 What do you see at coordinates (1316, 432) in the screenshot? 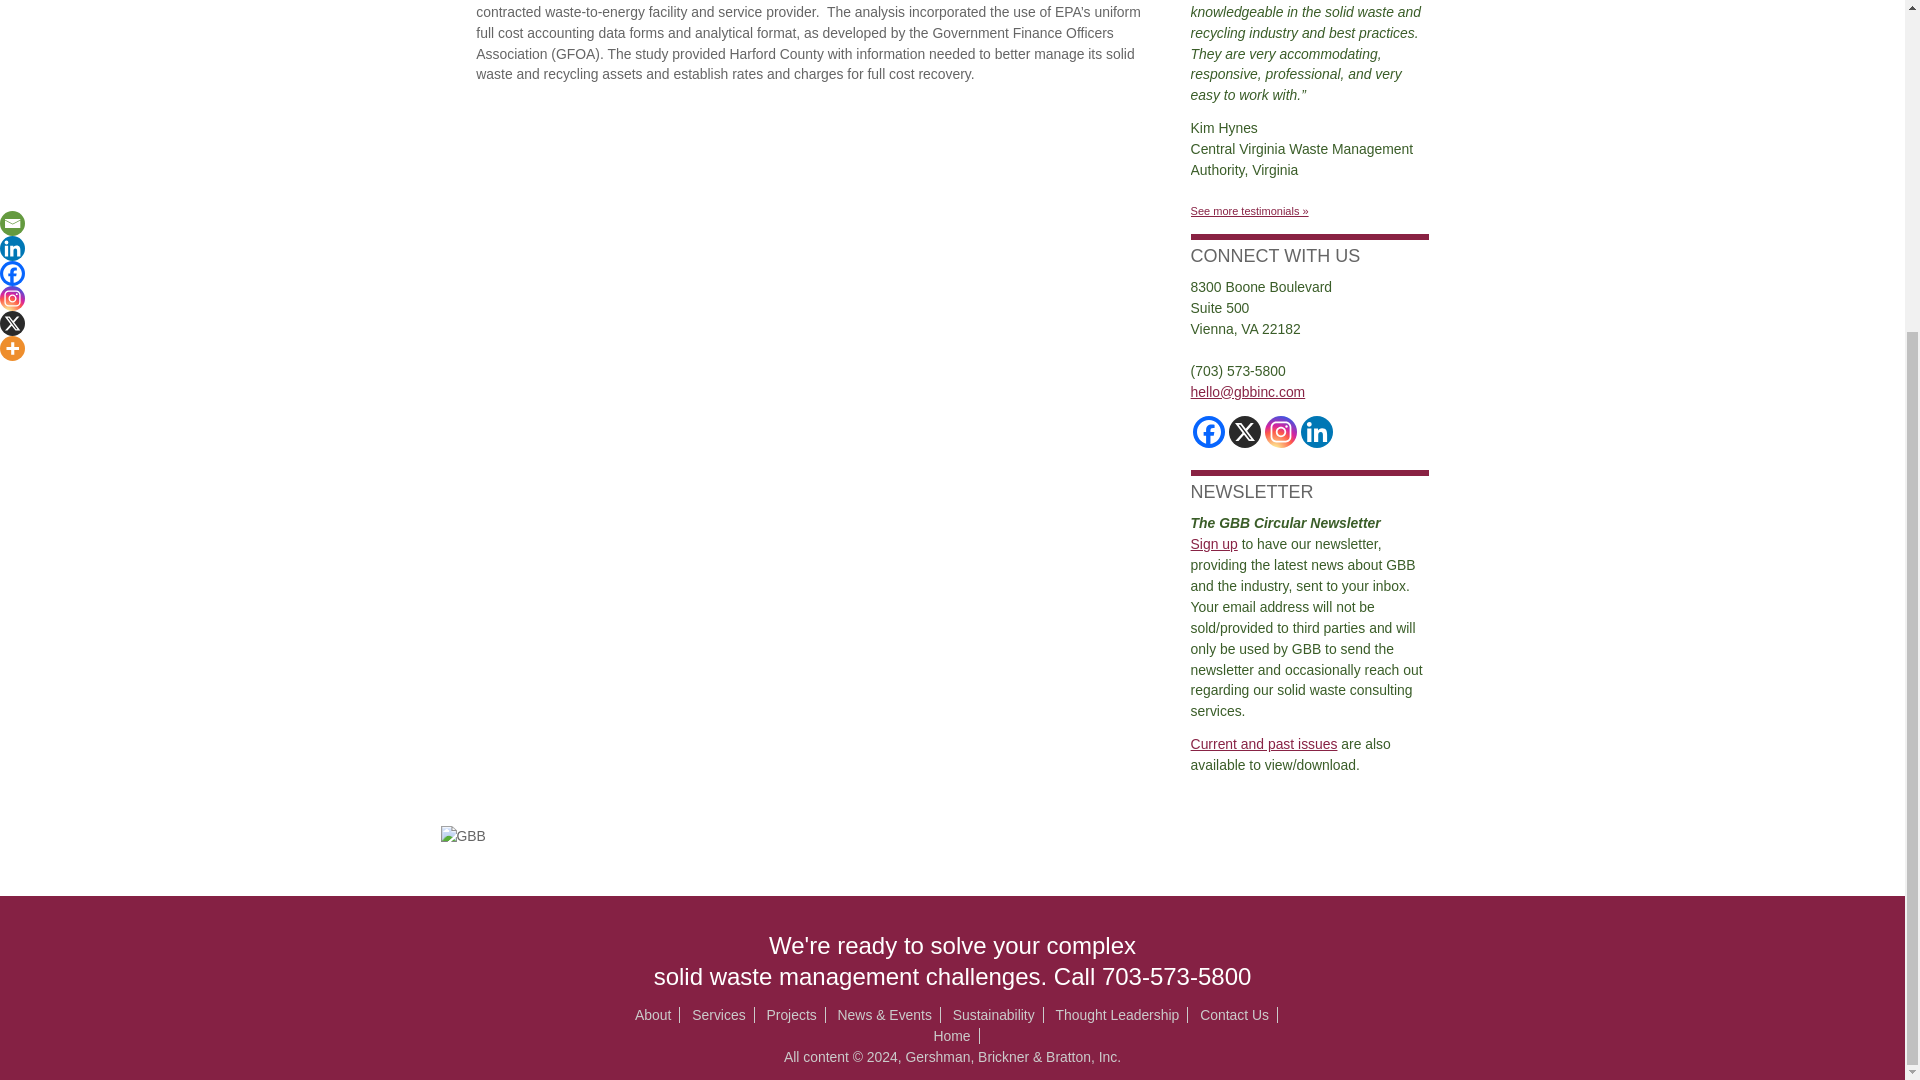
I see `Linkedin Company` at bounding box center [1316, 432].